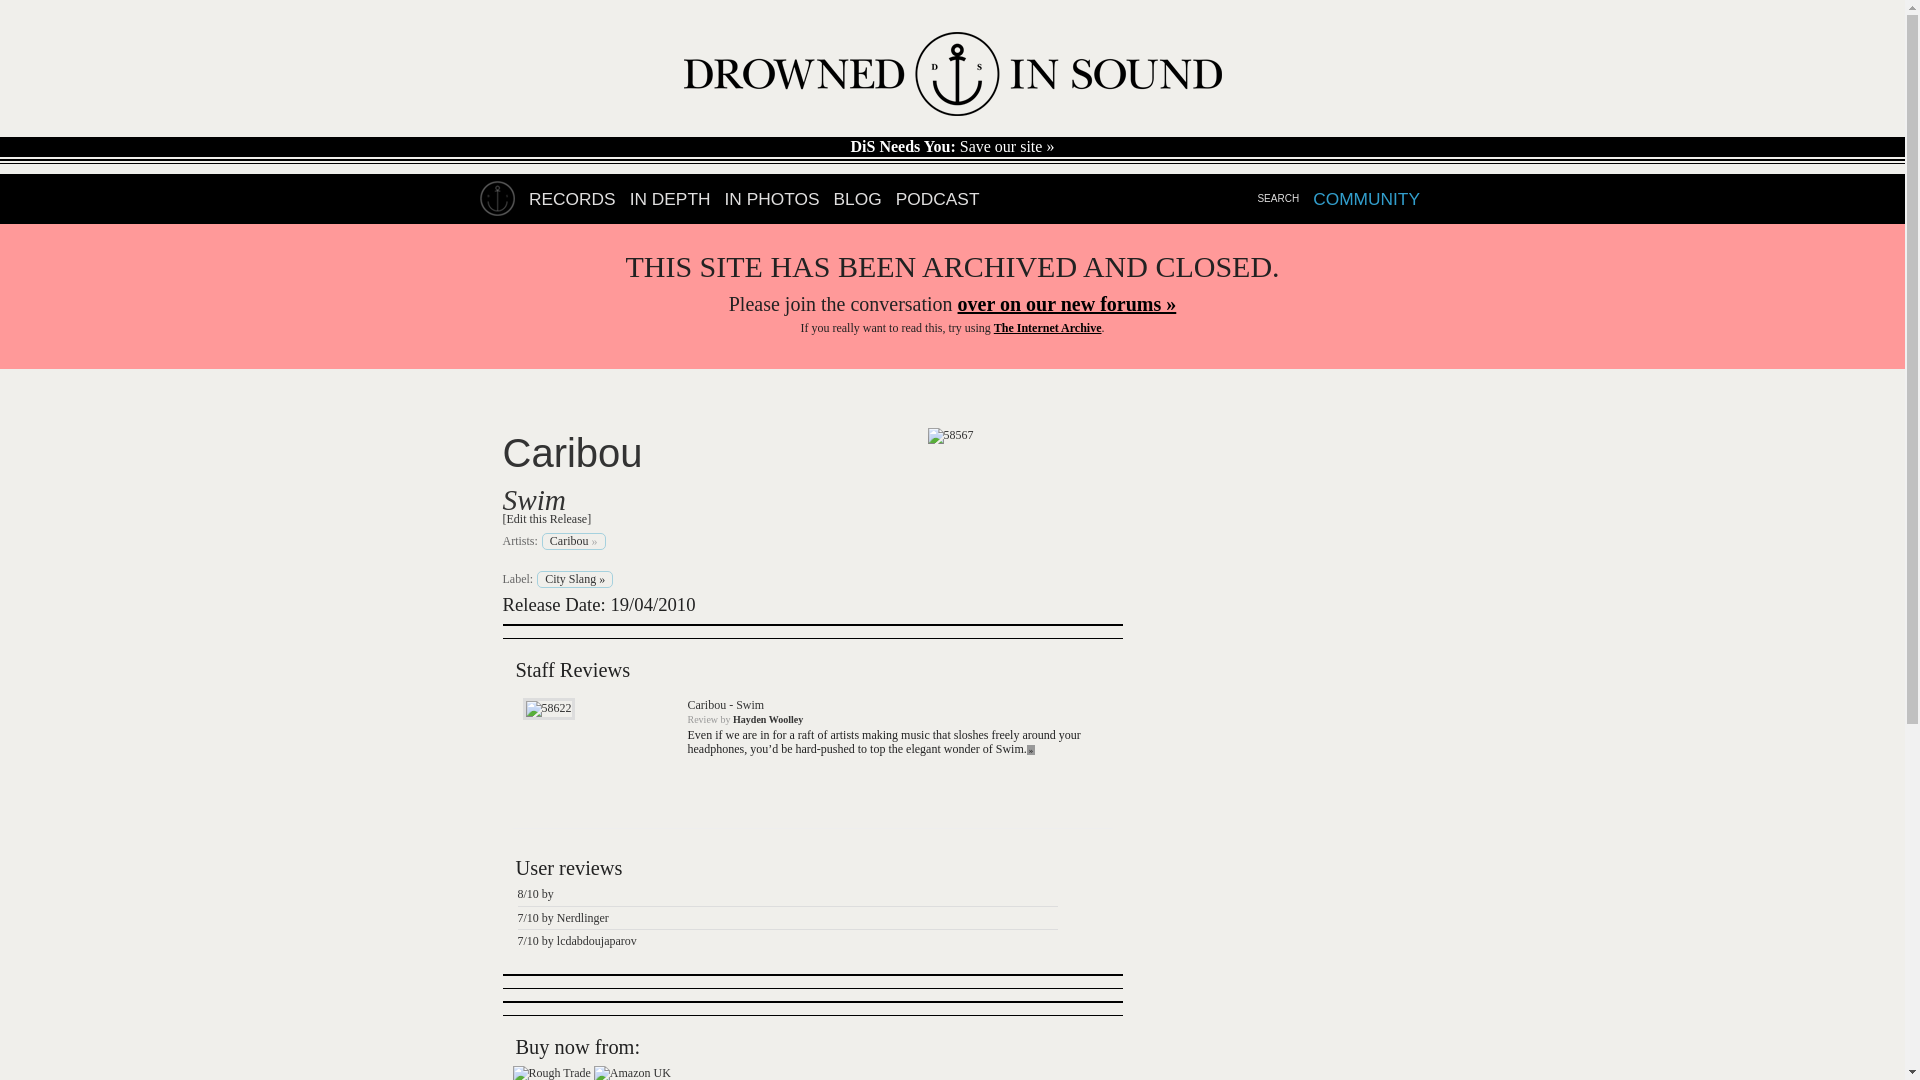  Describe the element at coordinates (1048, 327) in the screenshot. I see `The Internet Archive` at that location.